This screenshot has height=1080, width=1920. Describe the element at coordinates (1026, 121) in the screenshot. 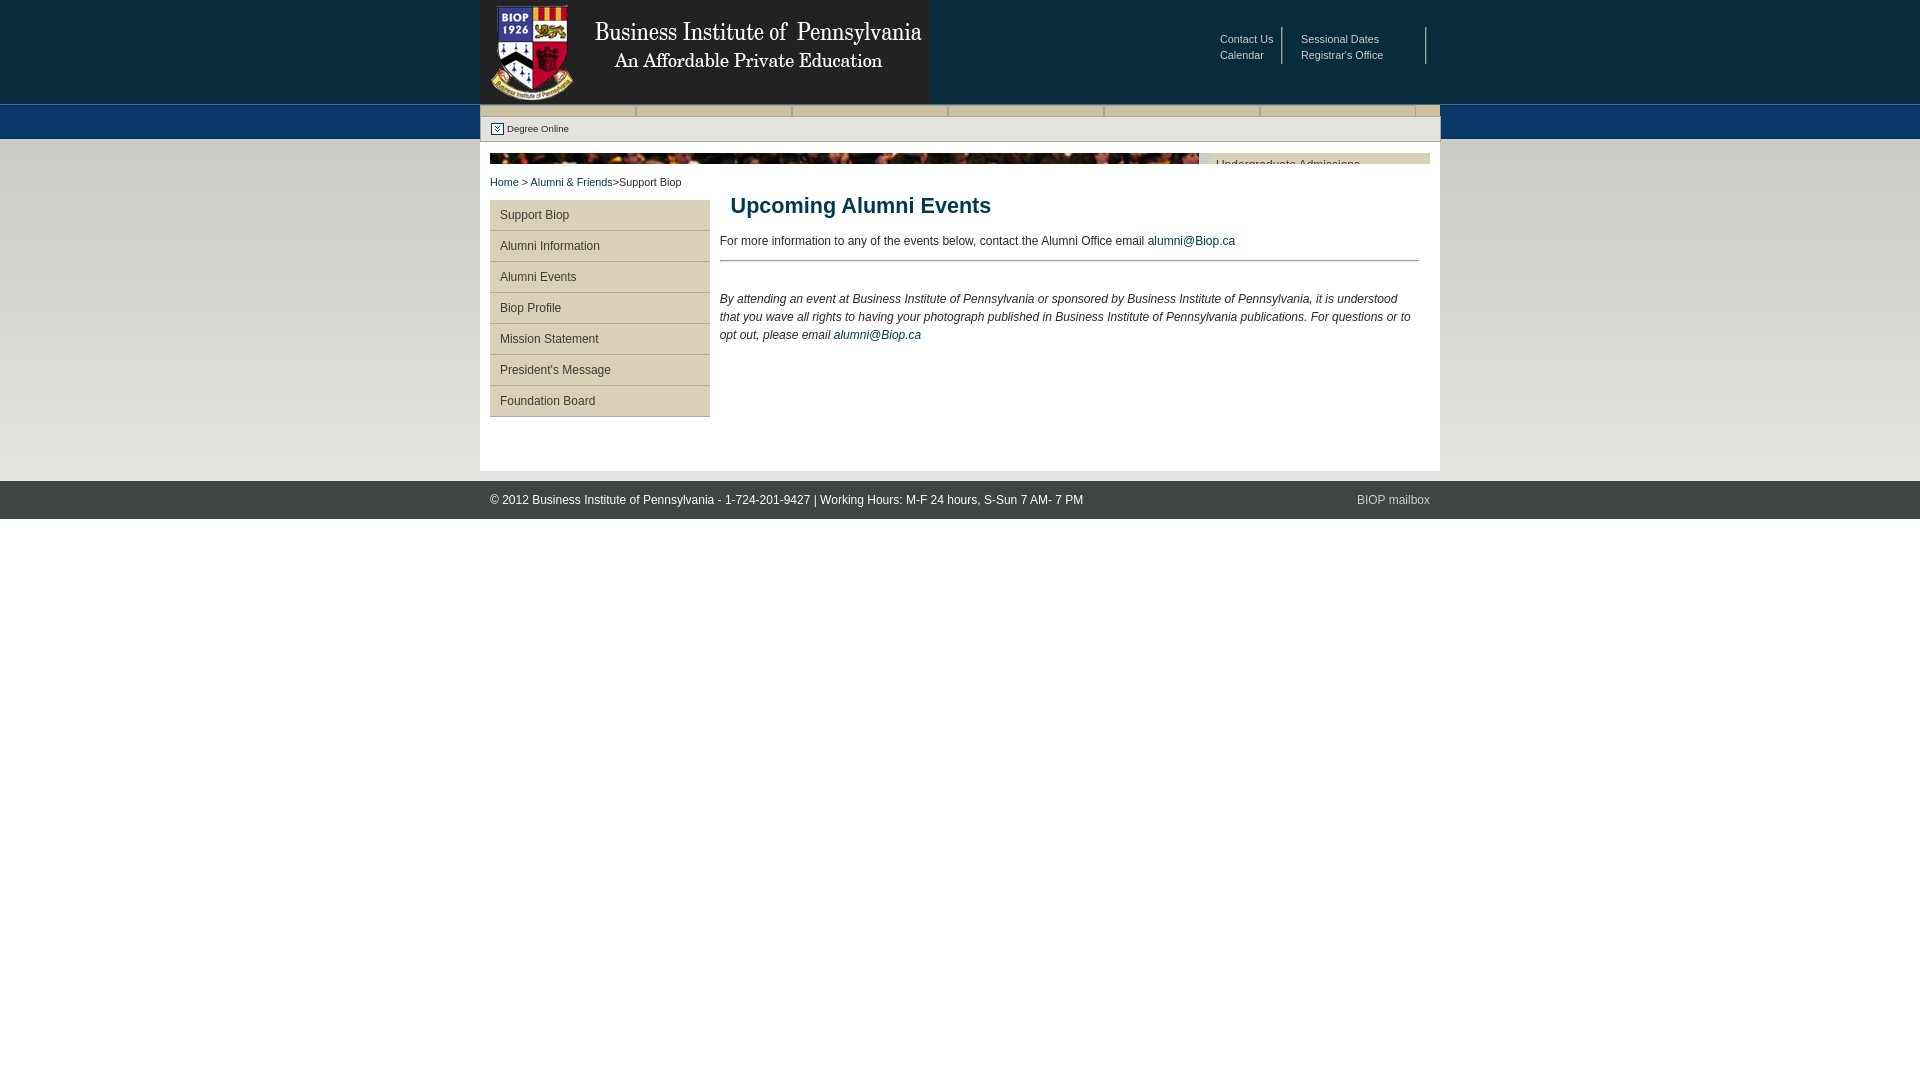

I see `Online Education` at that location.